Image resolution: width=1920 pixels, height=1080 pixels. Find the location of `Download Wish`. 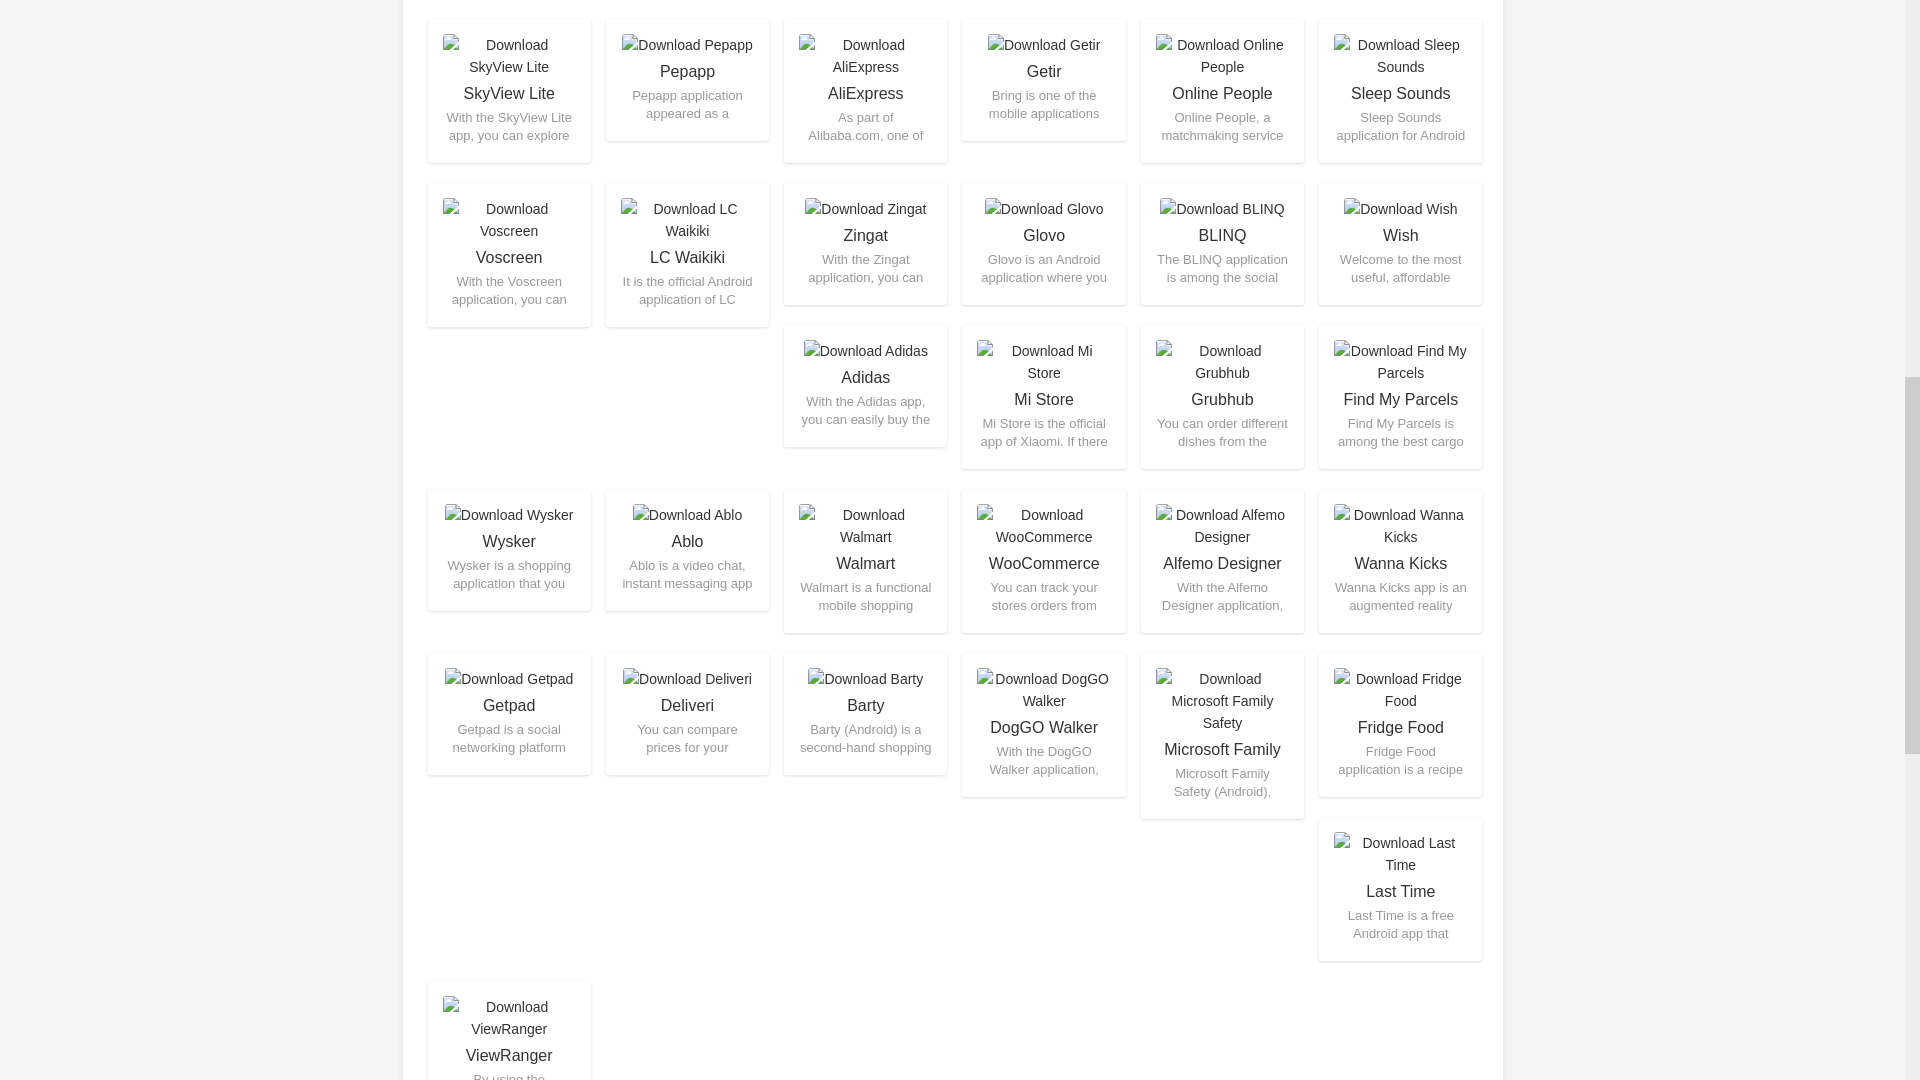

Download Wish is located at coordinates (1400, 243).